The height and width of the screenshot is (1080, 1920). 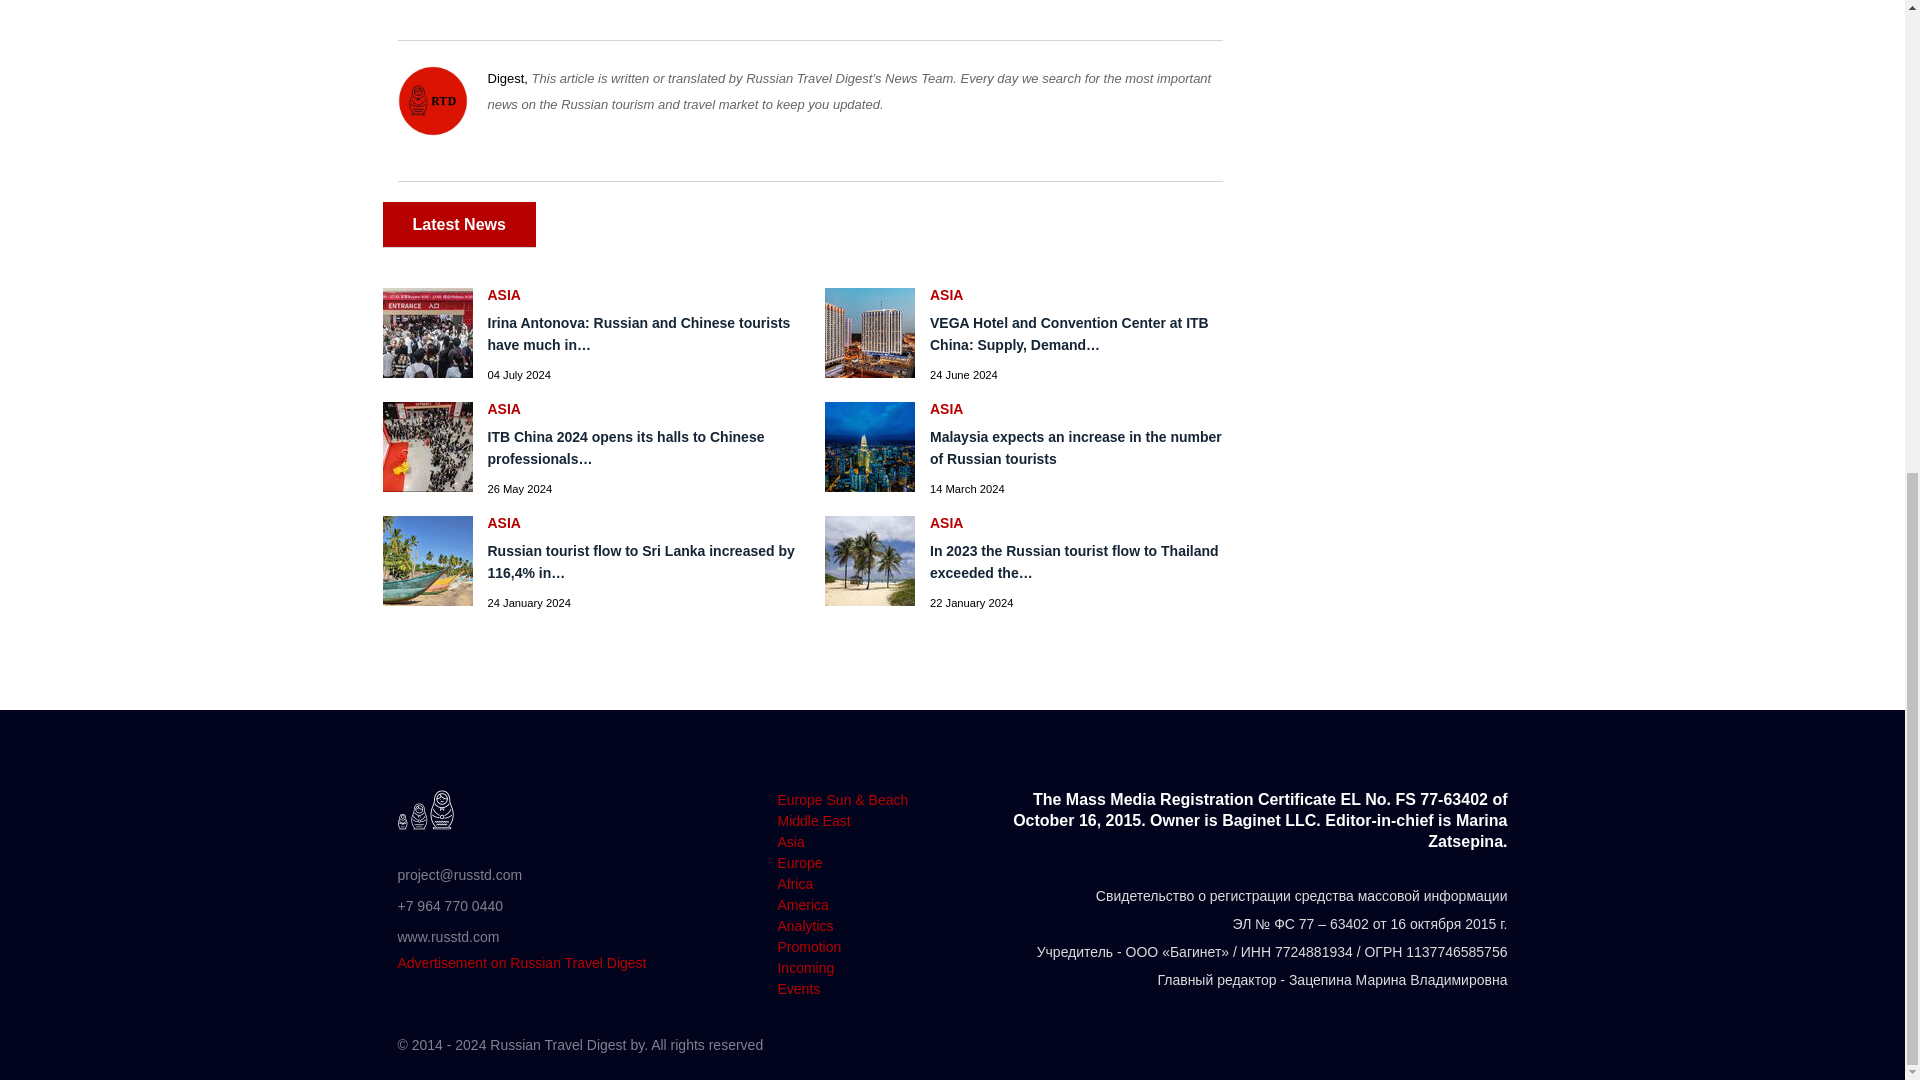 I want to click on ASIA, so click(x=1084, y=523).